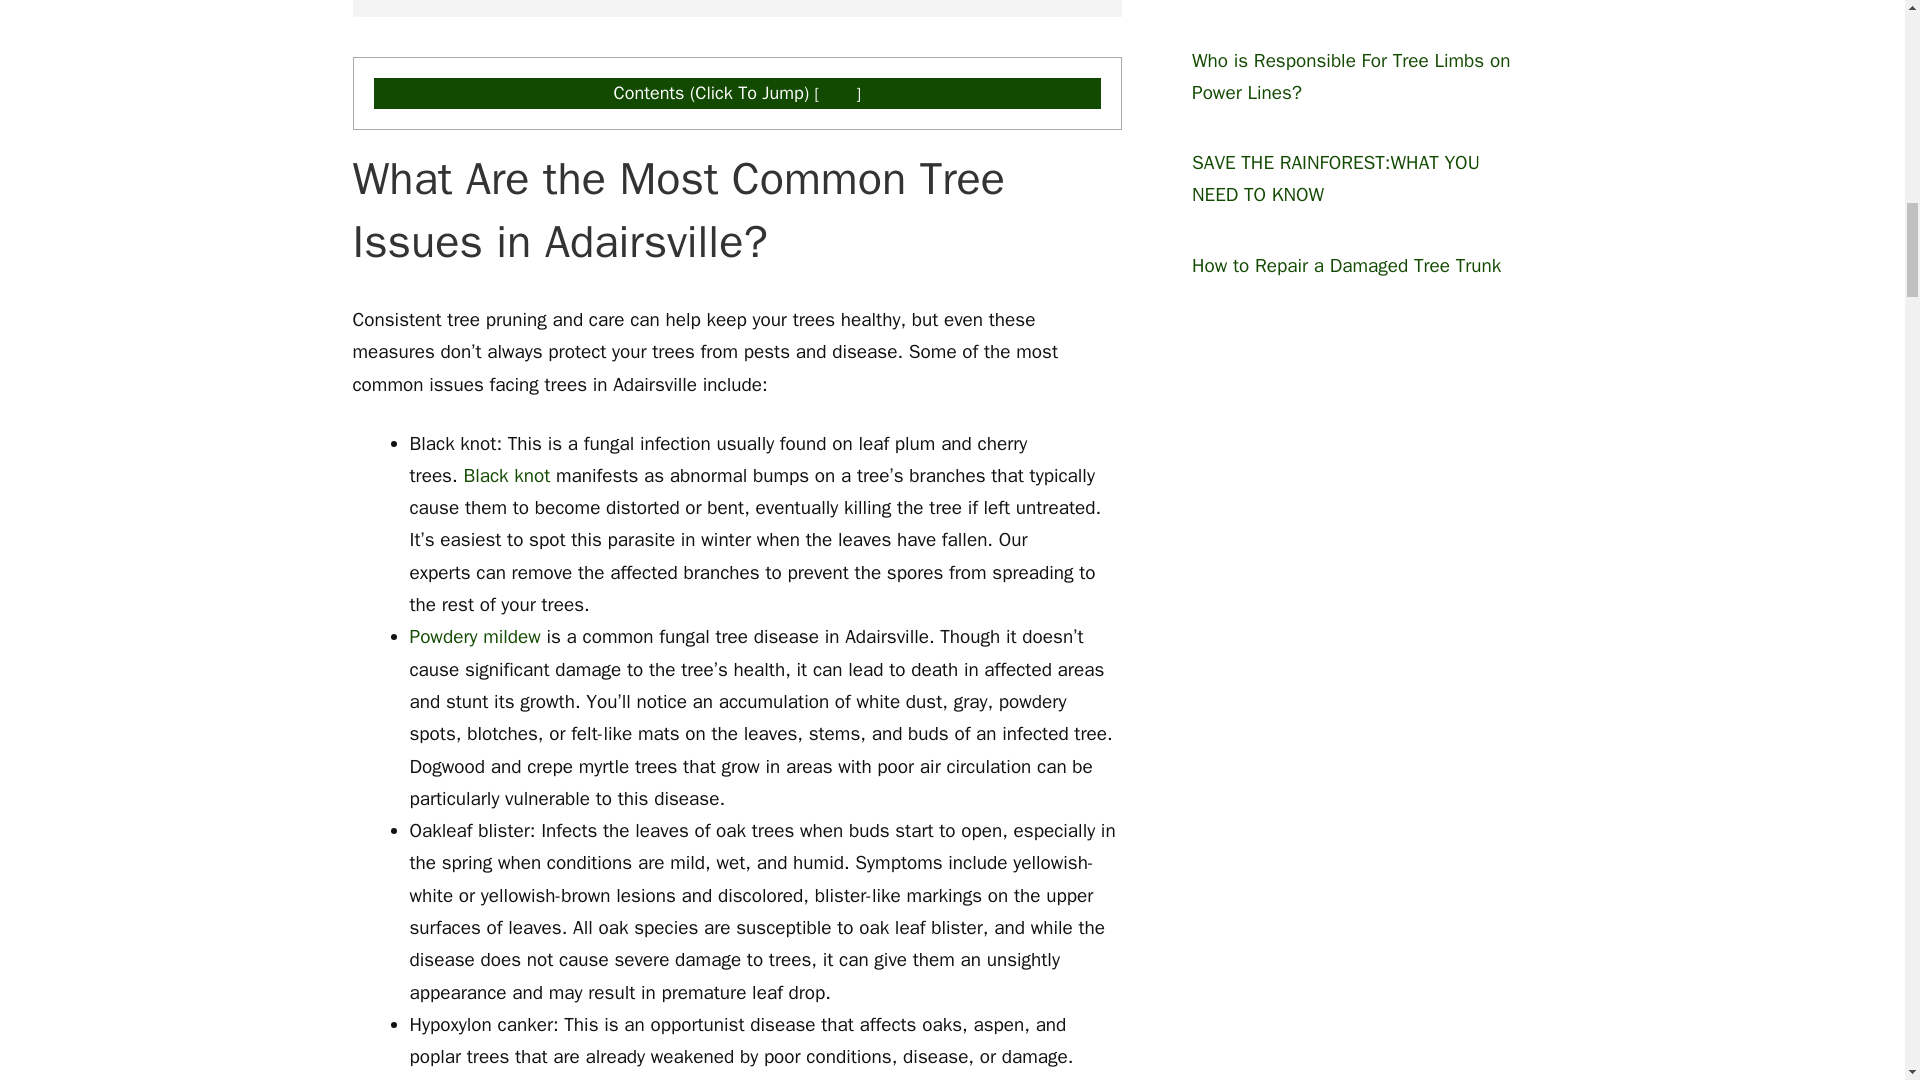  I want to click on SAVE THE RAINFOREST:WHAT YOU NEED TO KNOW, so click(1336, 179).